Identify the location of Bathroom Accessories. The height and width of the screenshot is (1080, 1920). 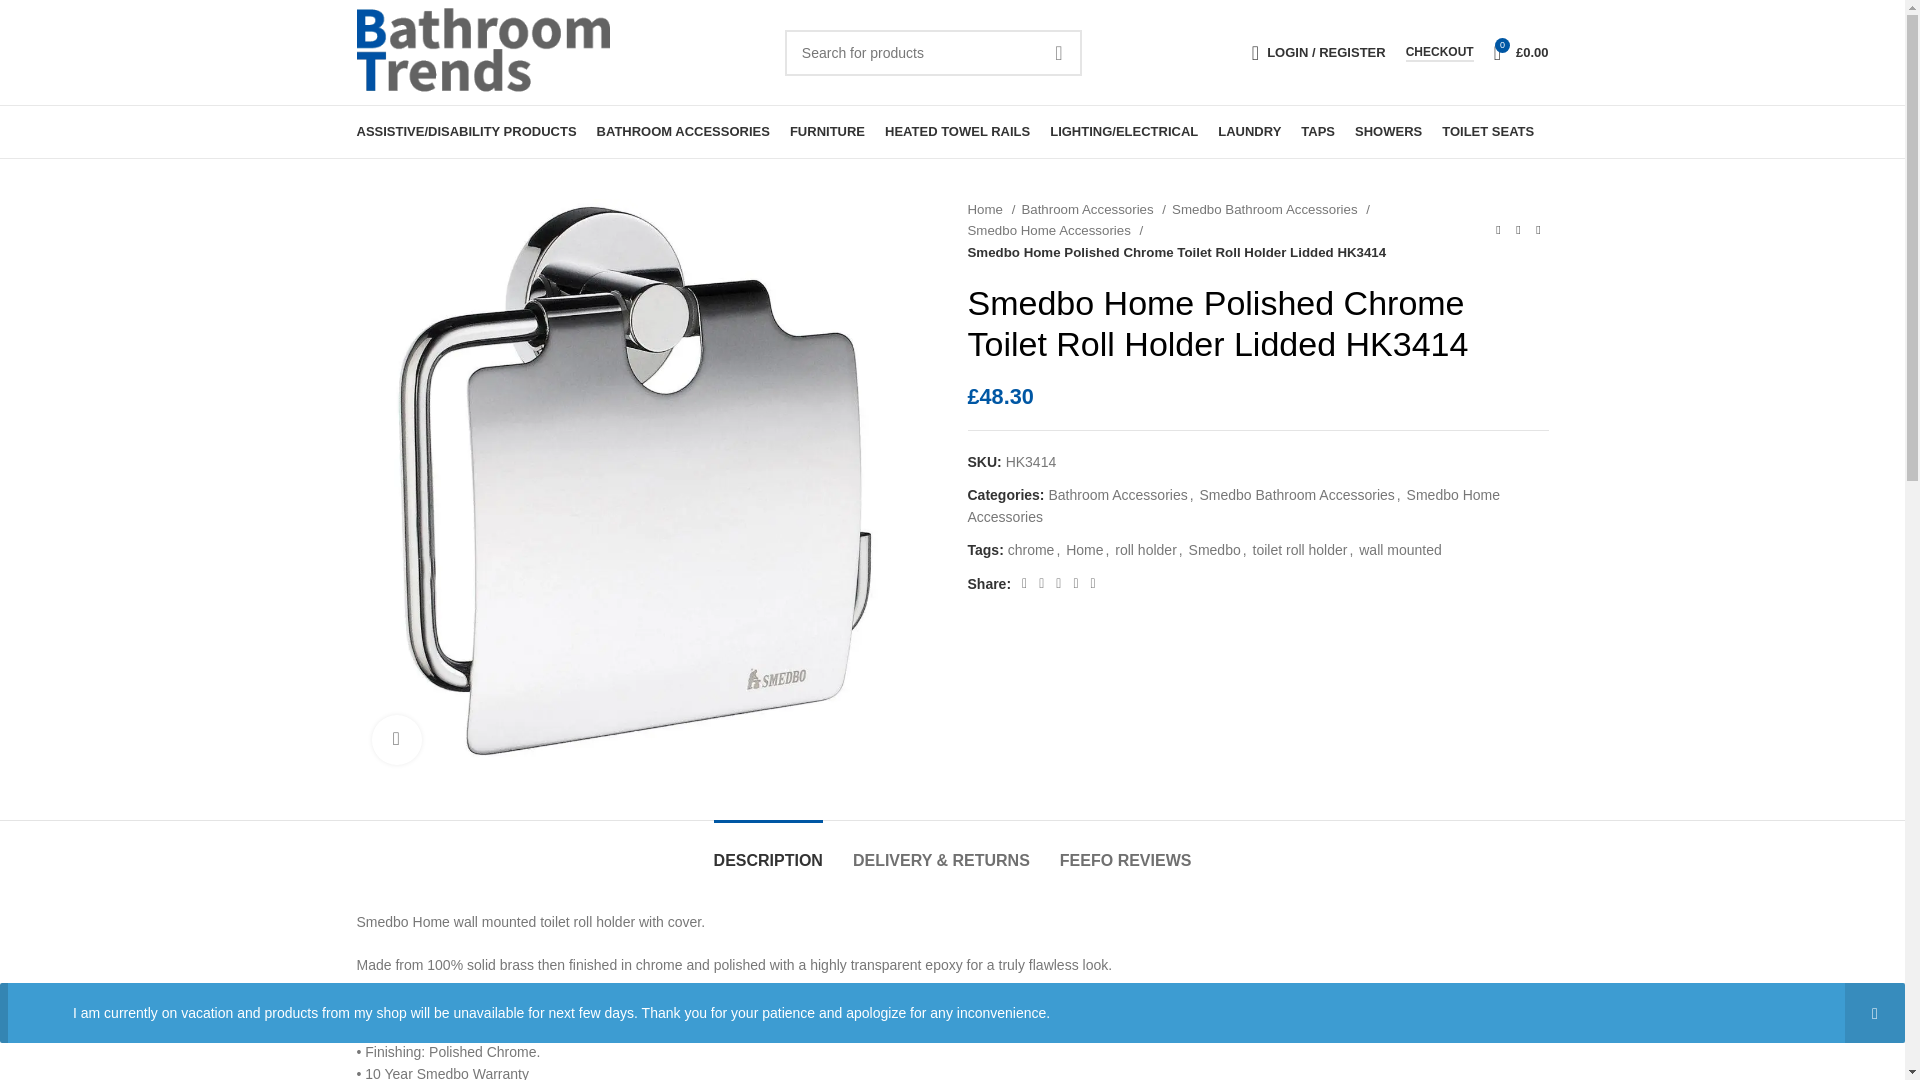
(1117, 495).